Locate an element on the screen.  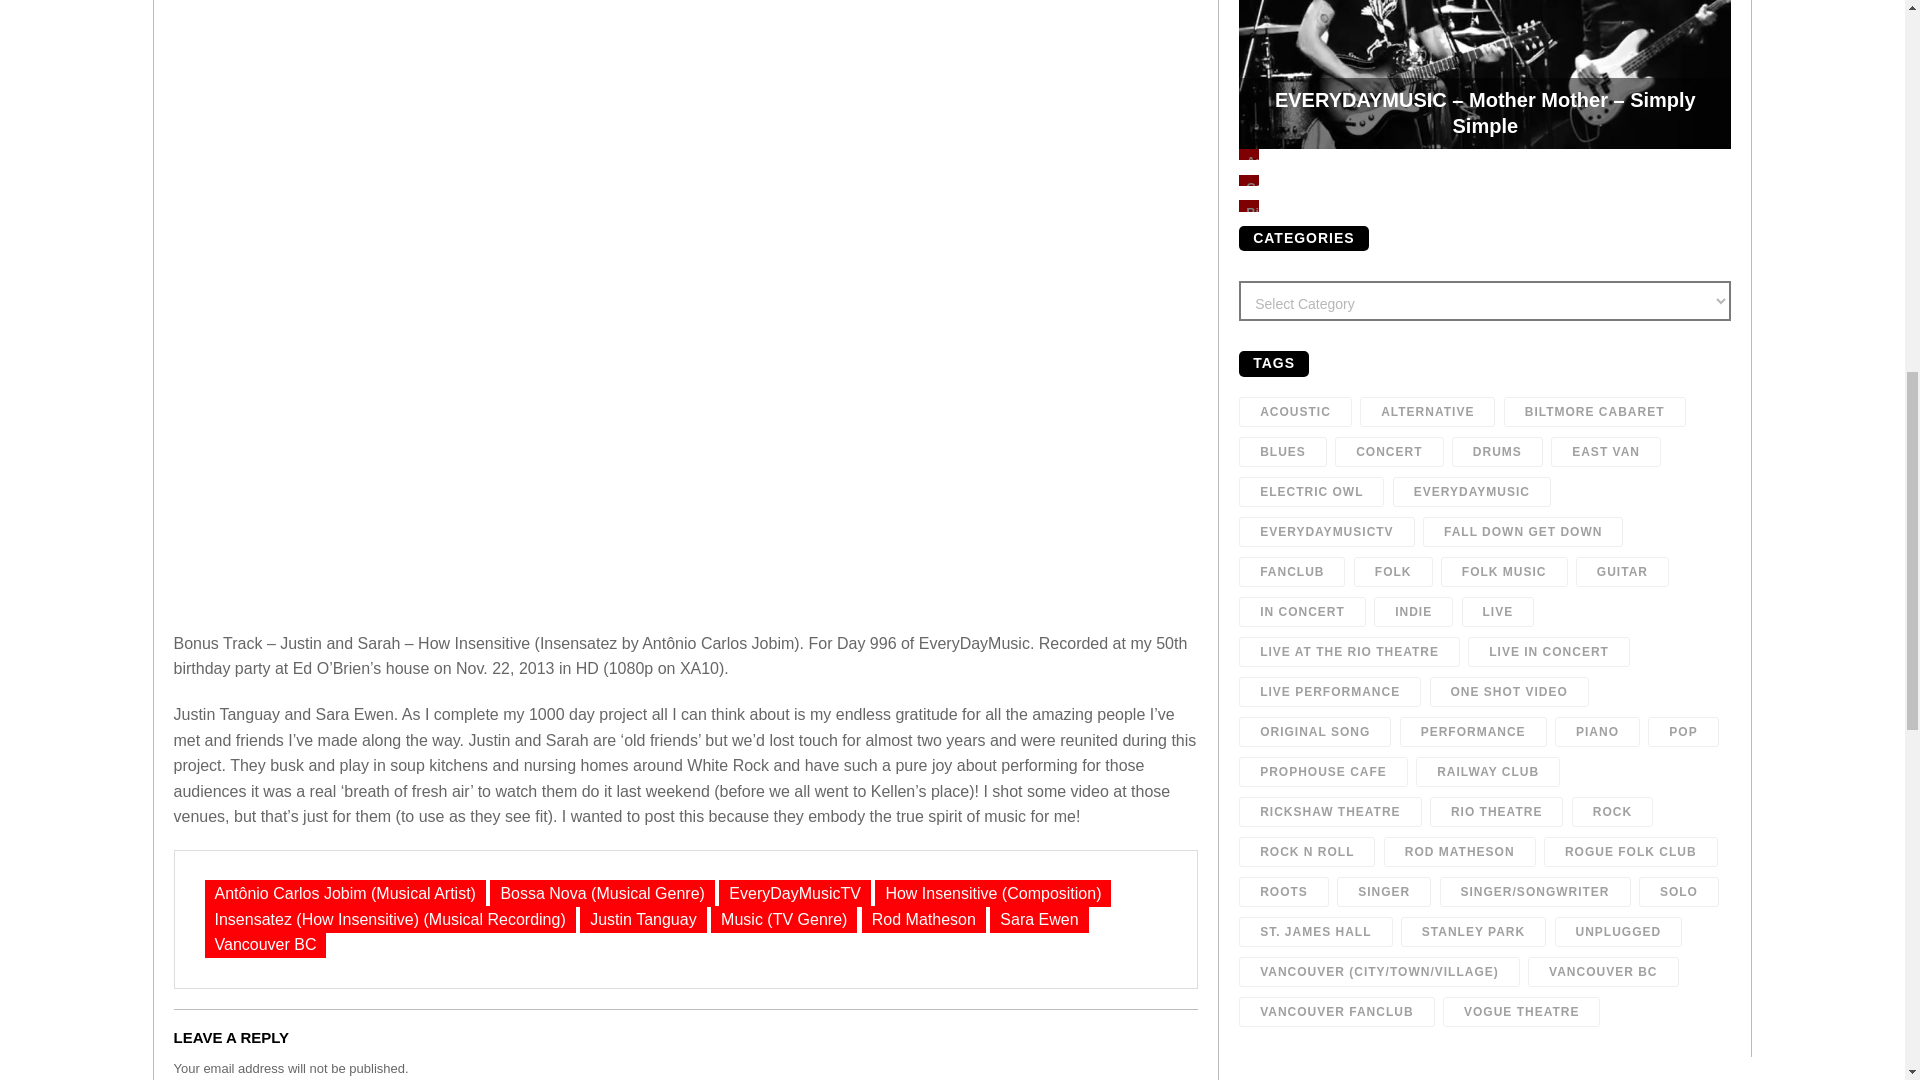
Justin Tanguay is located at coordinates (642, 920).